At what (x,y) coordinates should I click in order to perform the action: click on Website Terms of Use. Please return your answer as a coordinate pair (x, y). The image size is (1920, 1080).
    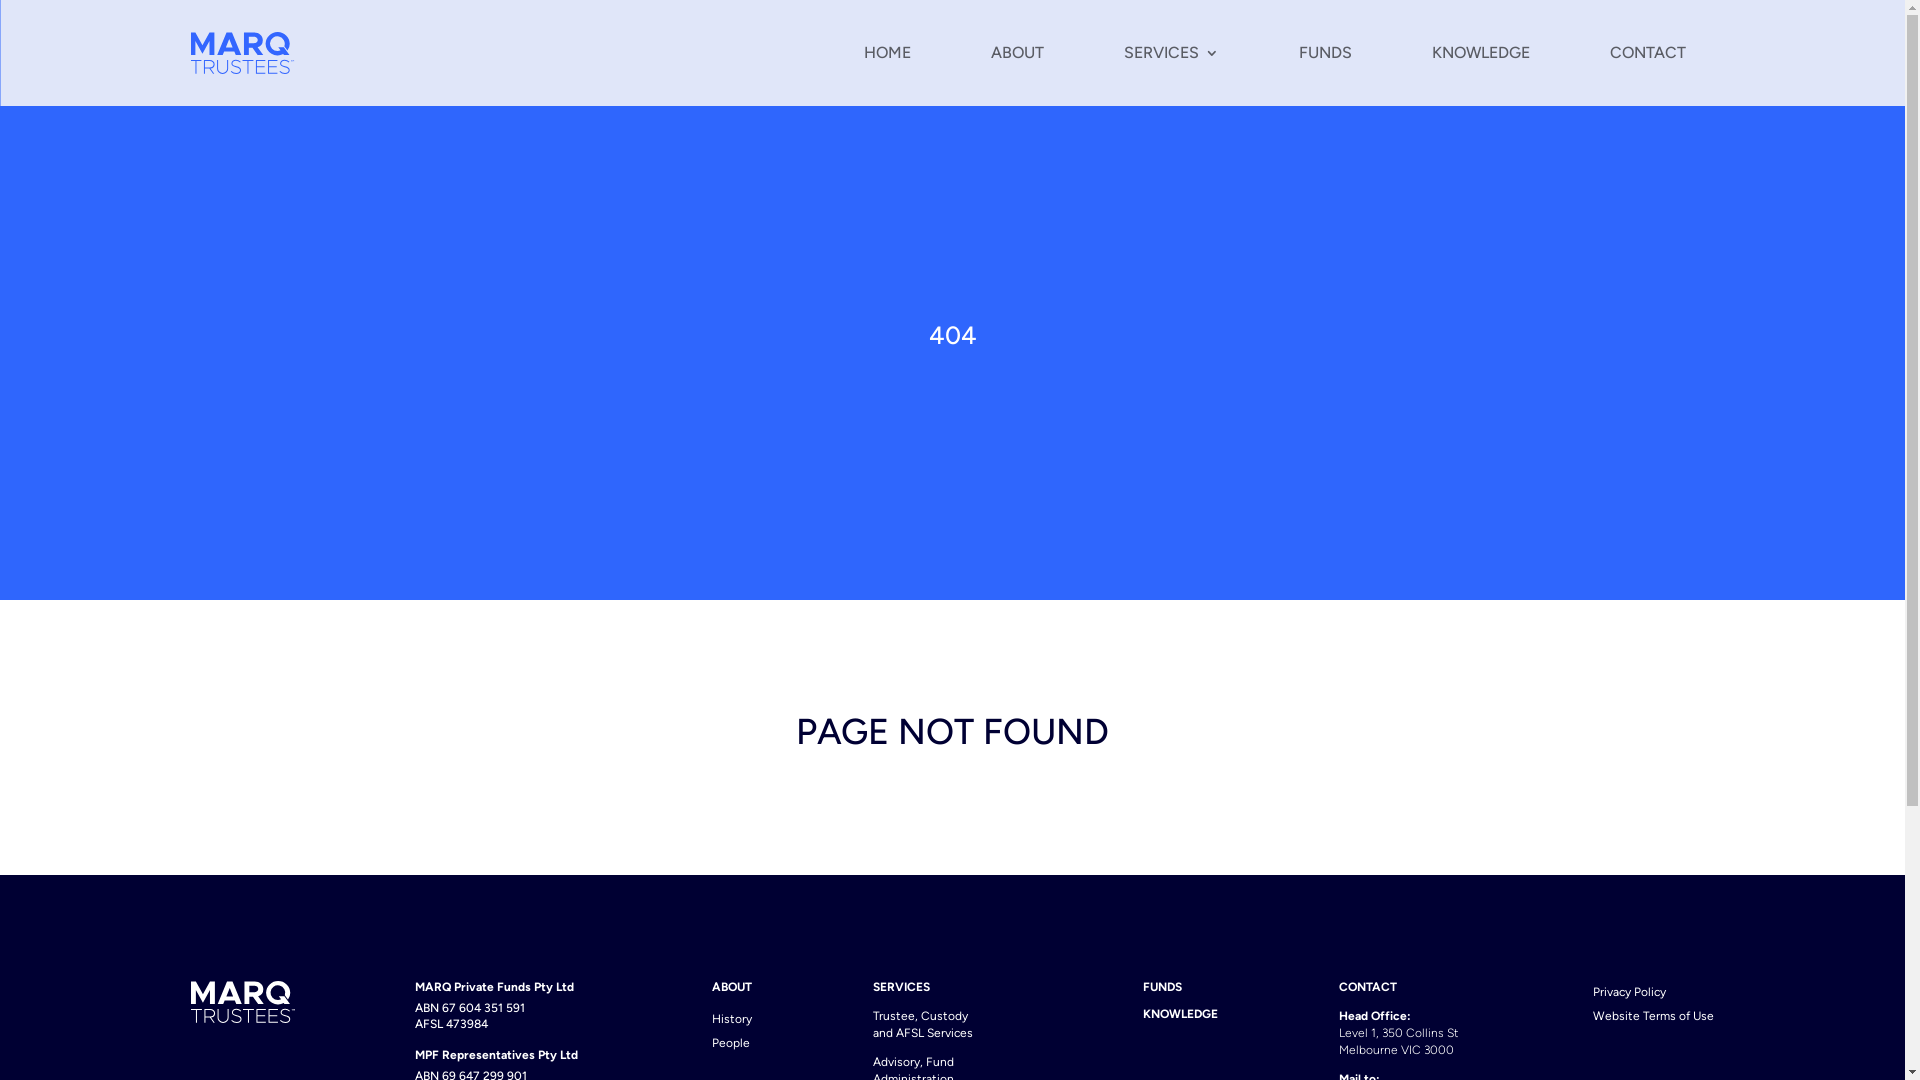
    Looking at the image, I should click on (1654, 1016).